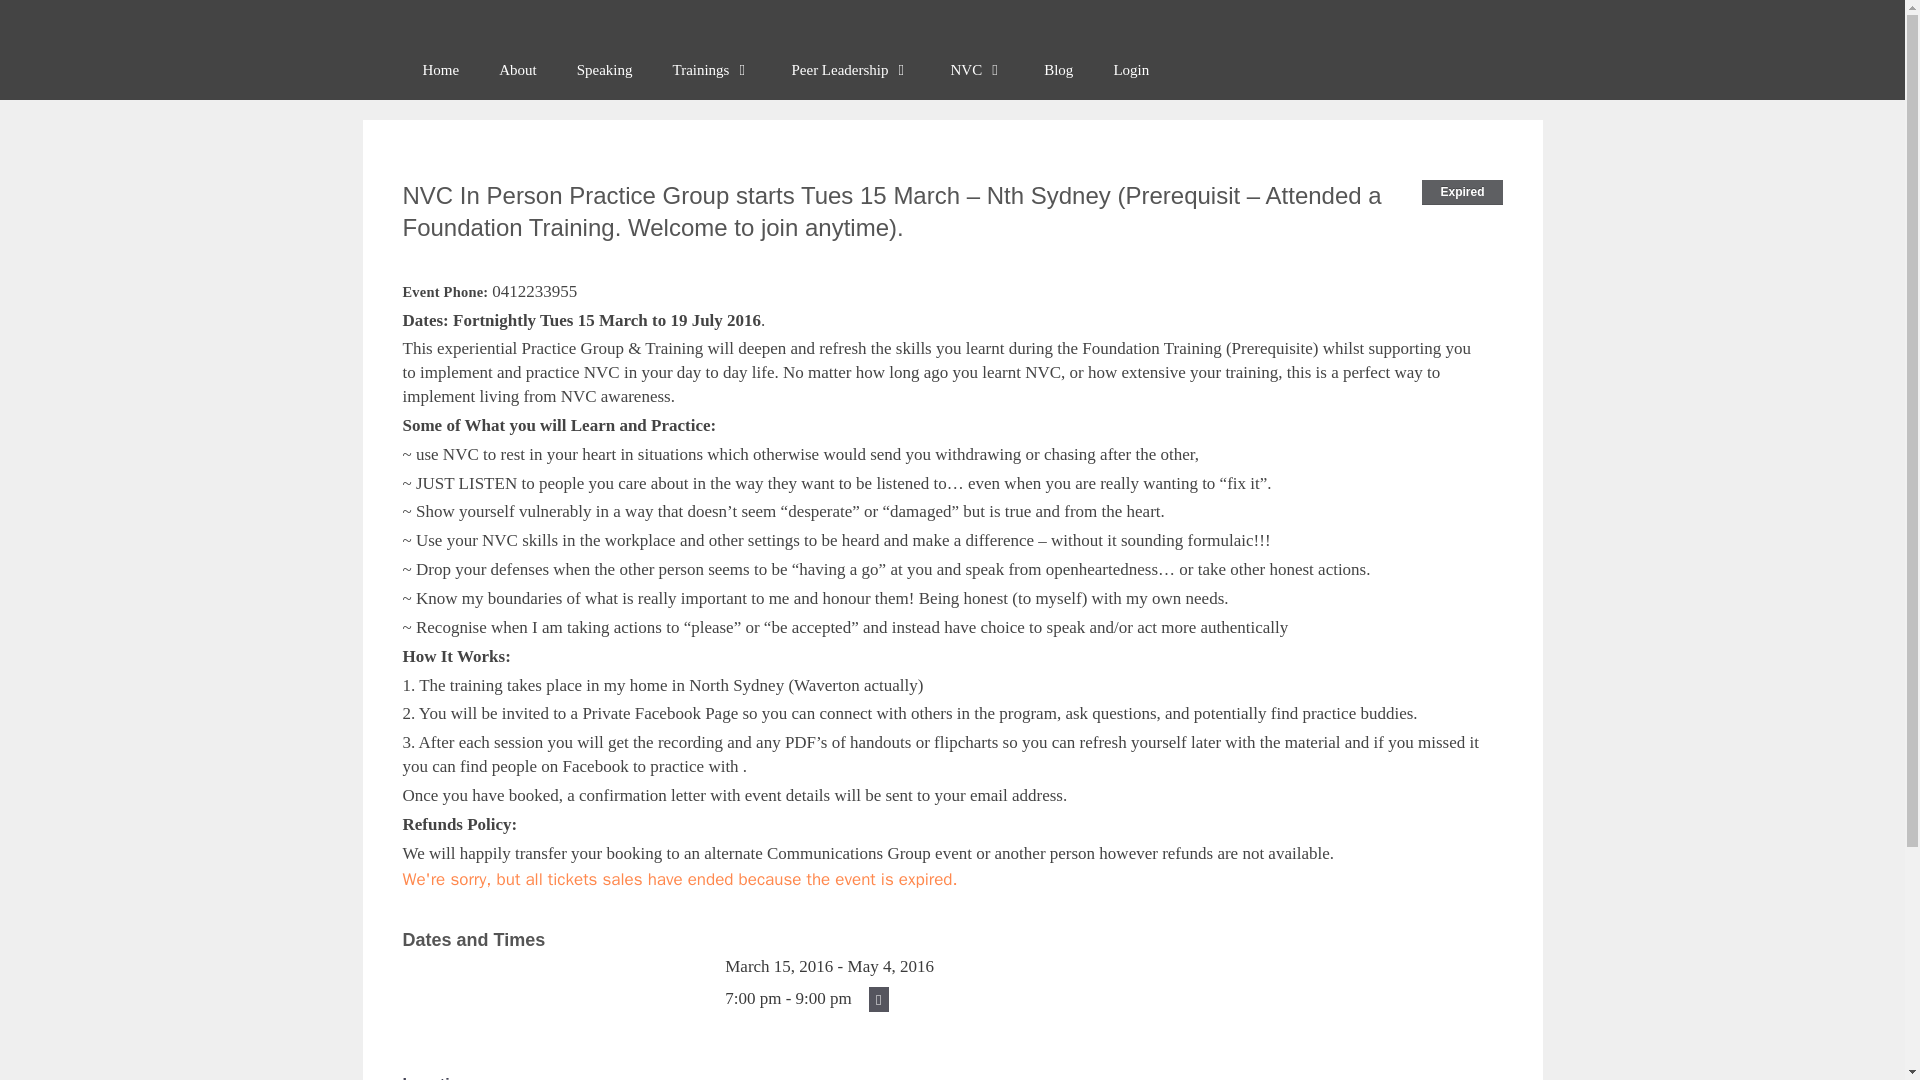 This screenshot has width=1920, height=1080. What do you see at coordinates (978, 70) in the screenshot?
I see `NVC` at bounding box center [978, 70].